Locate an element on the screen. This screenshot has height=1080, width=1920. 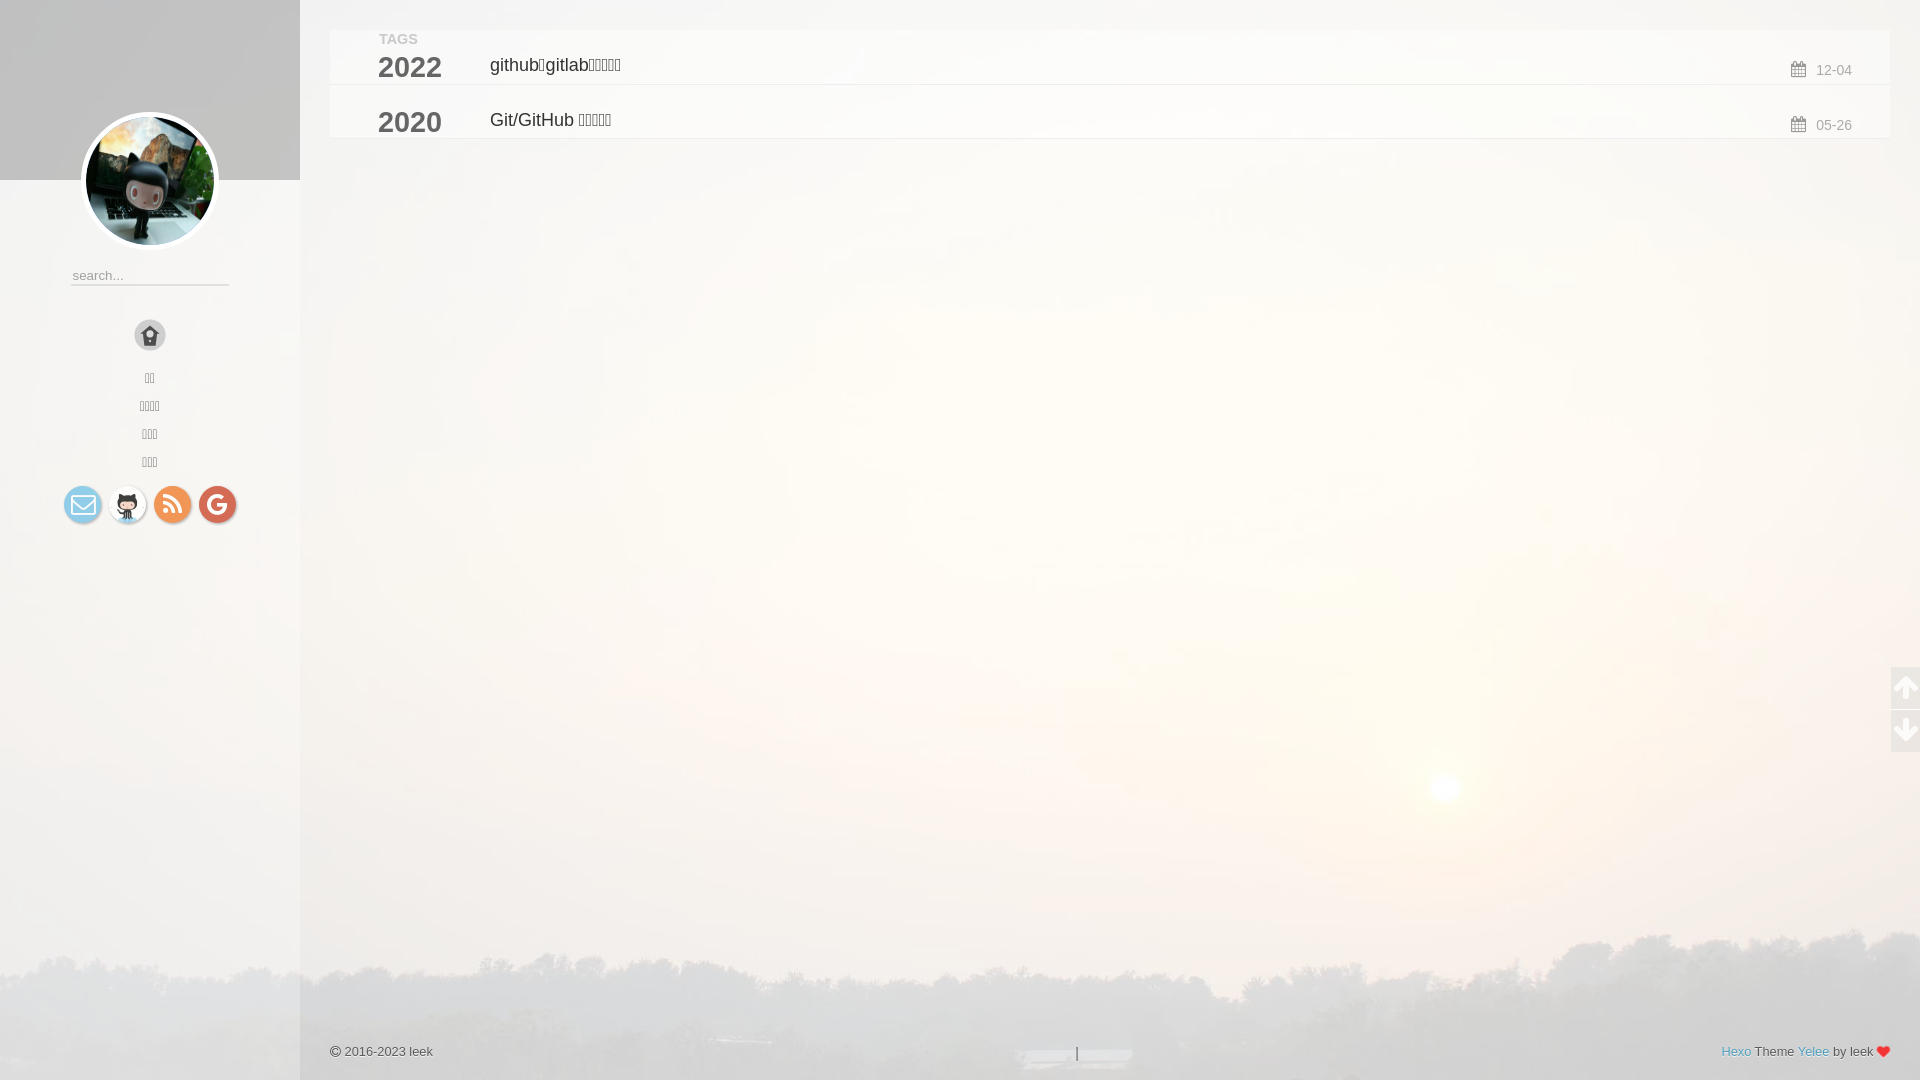
Hexo is located at coordinates (1736, 1052).